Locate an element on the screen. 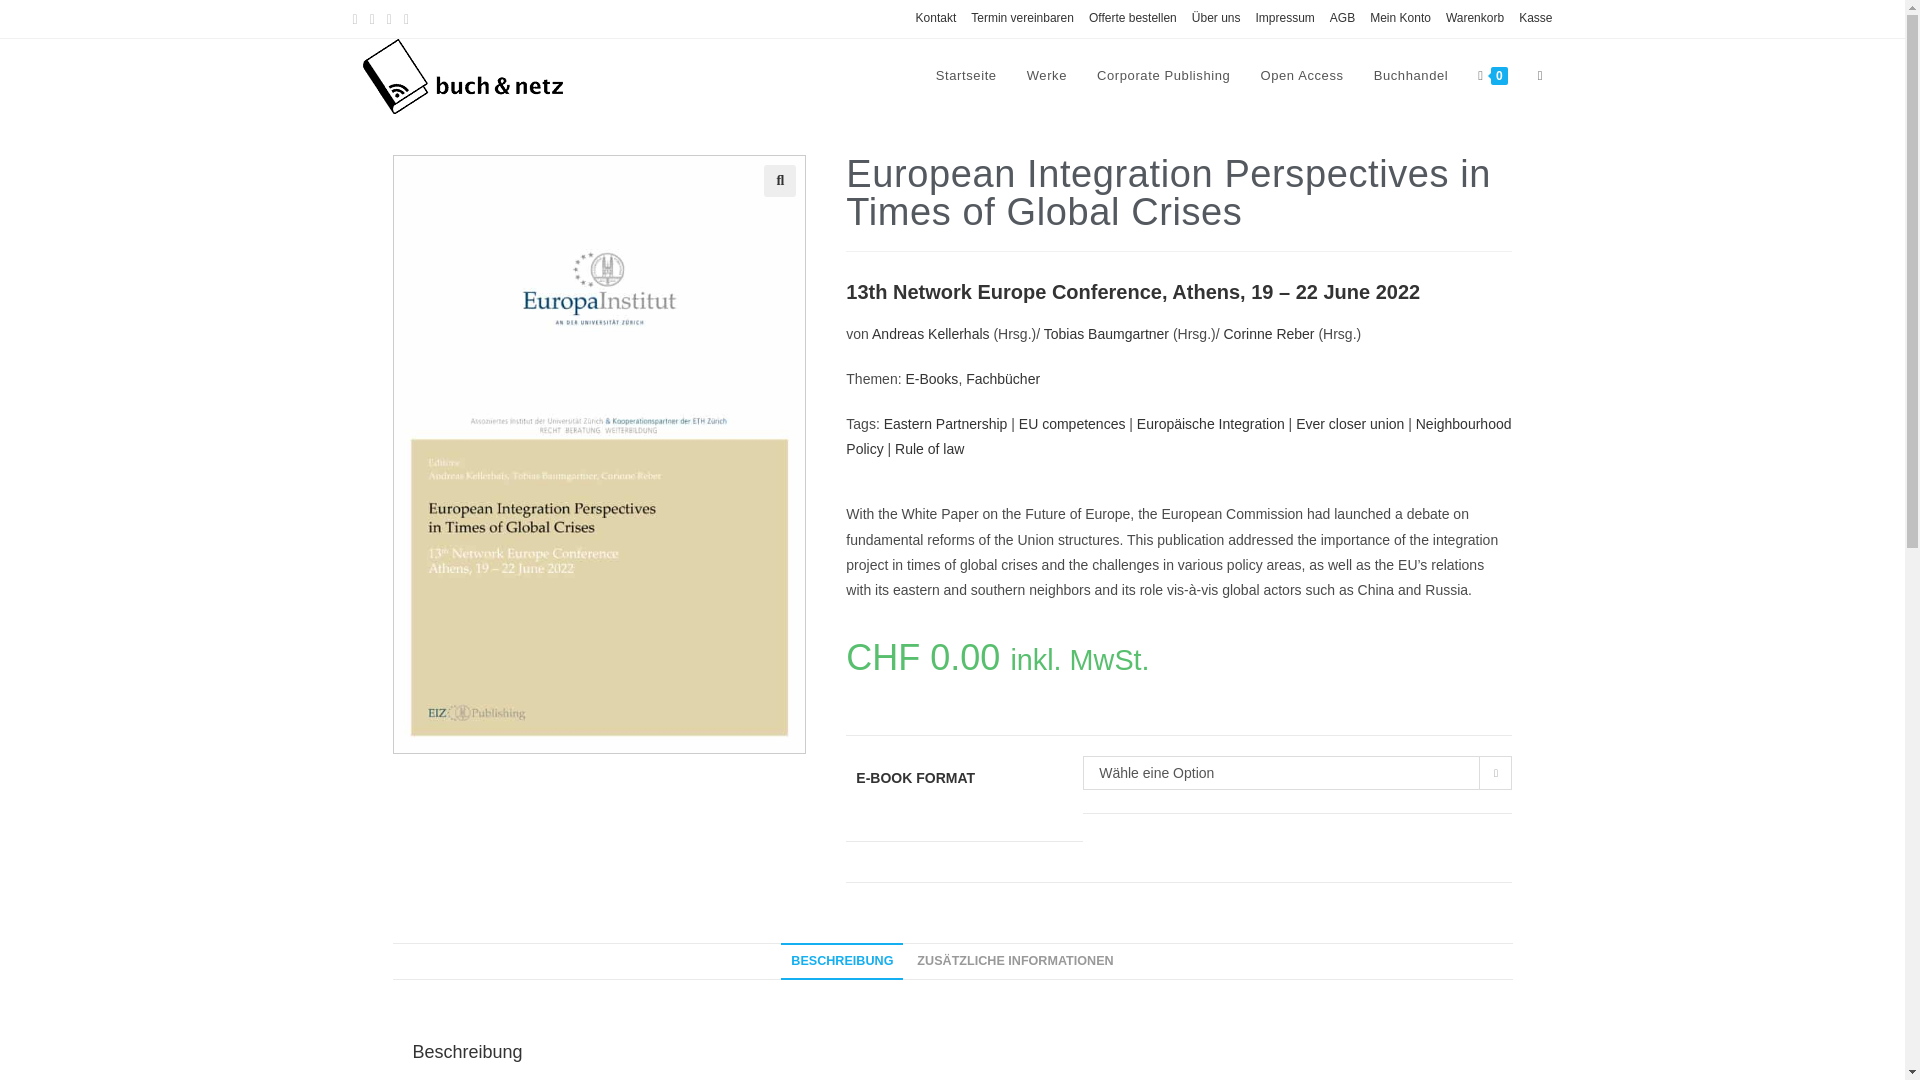 Image resolution: width=1920 pixels, height=1080 pixels. Andreas Kellerhals is located at coordinates (930, 334).